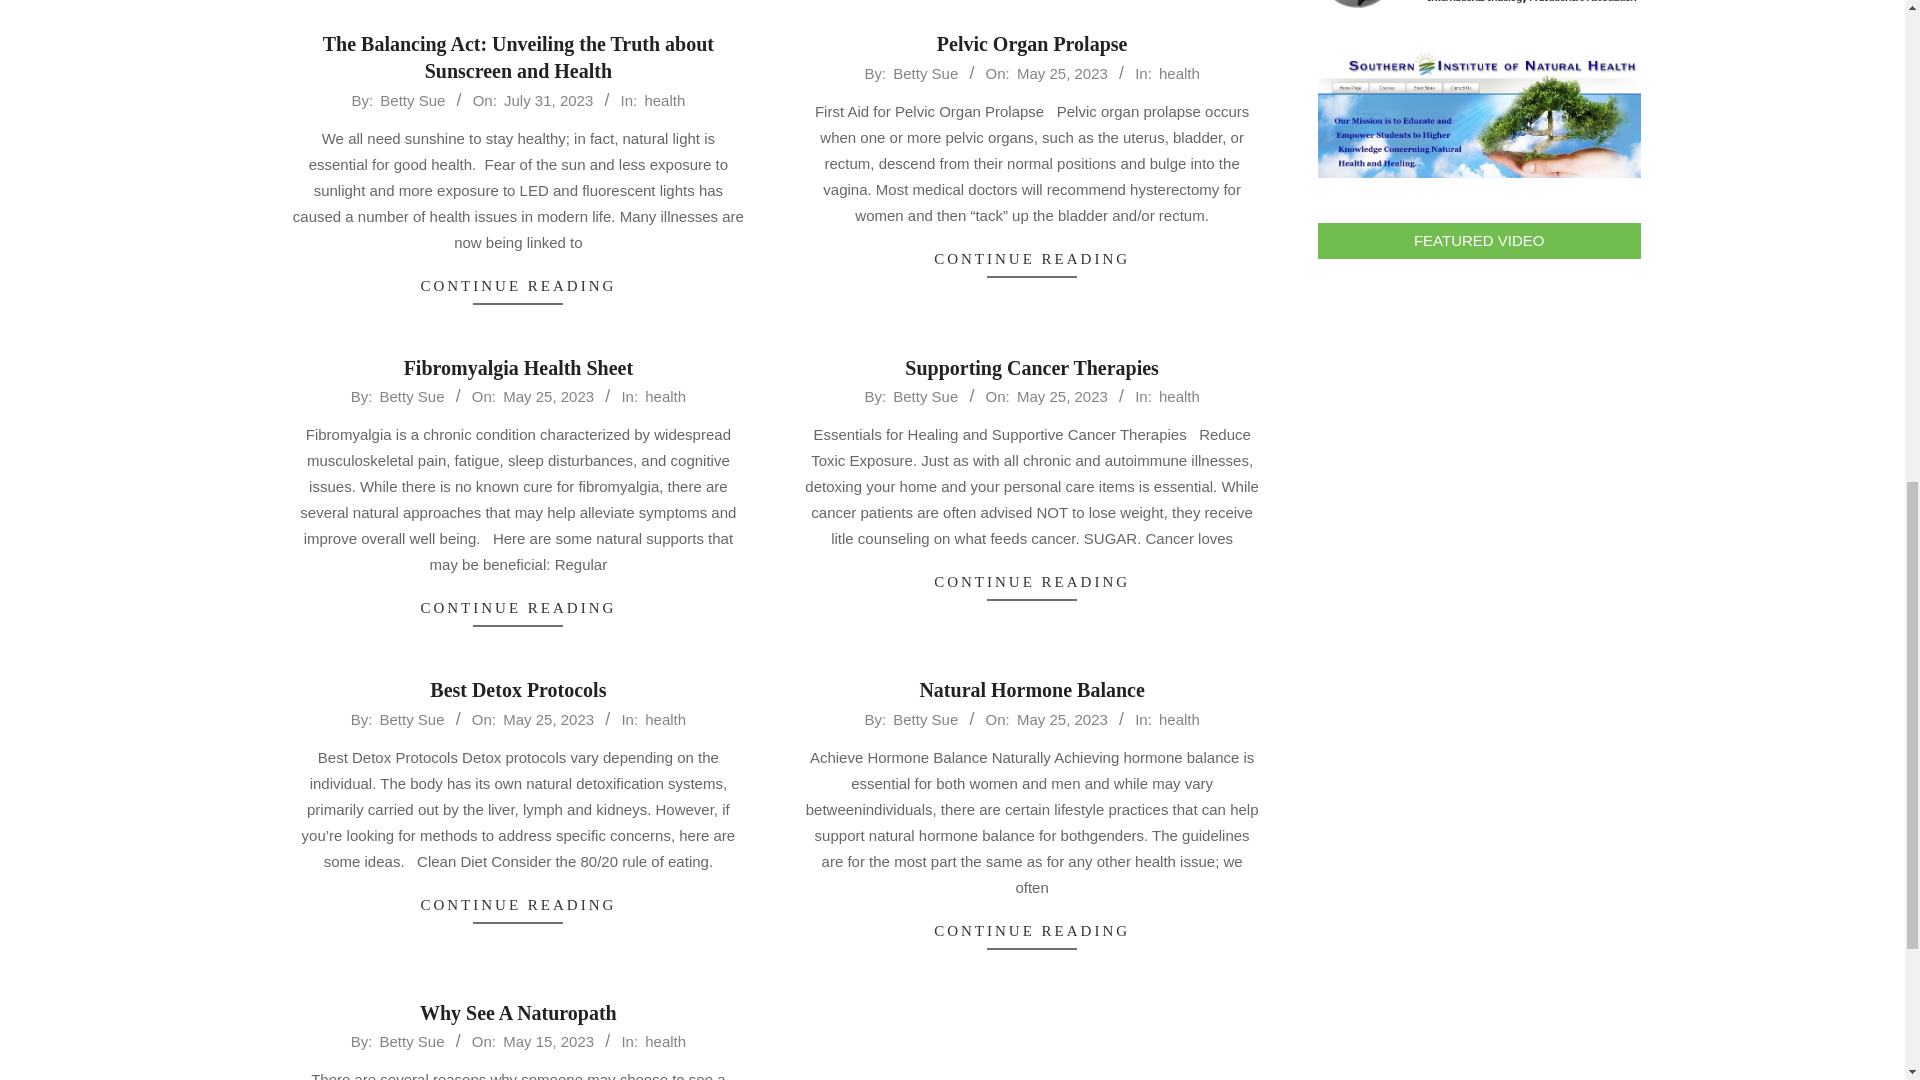  What do you see at coordinates (412, 100) in the screenshot?
I see `Betty Sue` at bounding box center [412, 100].